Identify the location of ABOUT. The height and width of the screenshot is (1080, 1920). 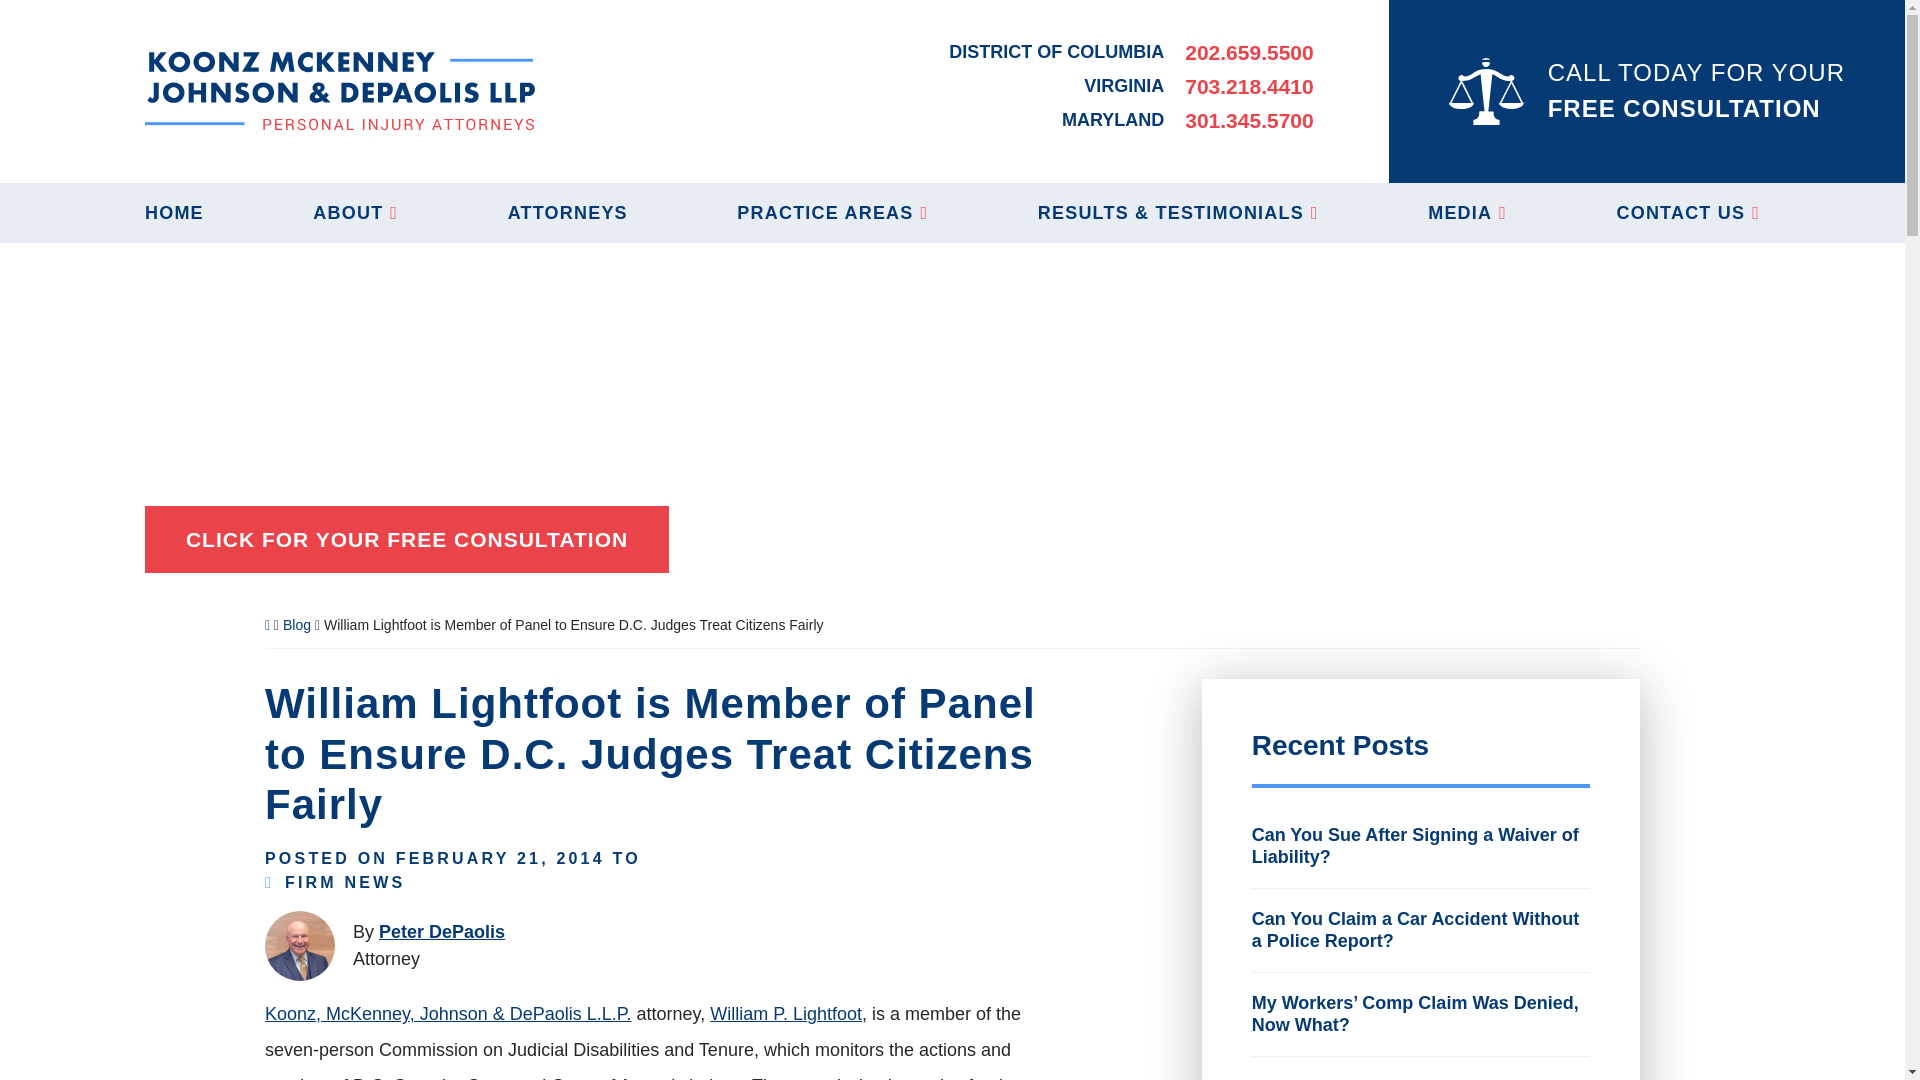
(354, 212).